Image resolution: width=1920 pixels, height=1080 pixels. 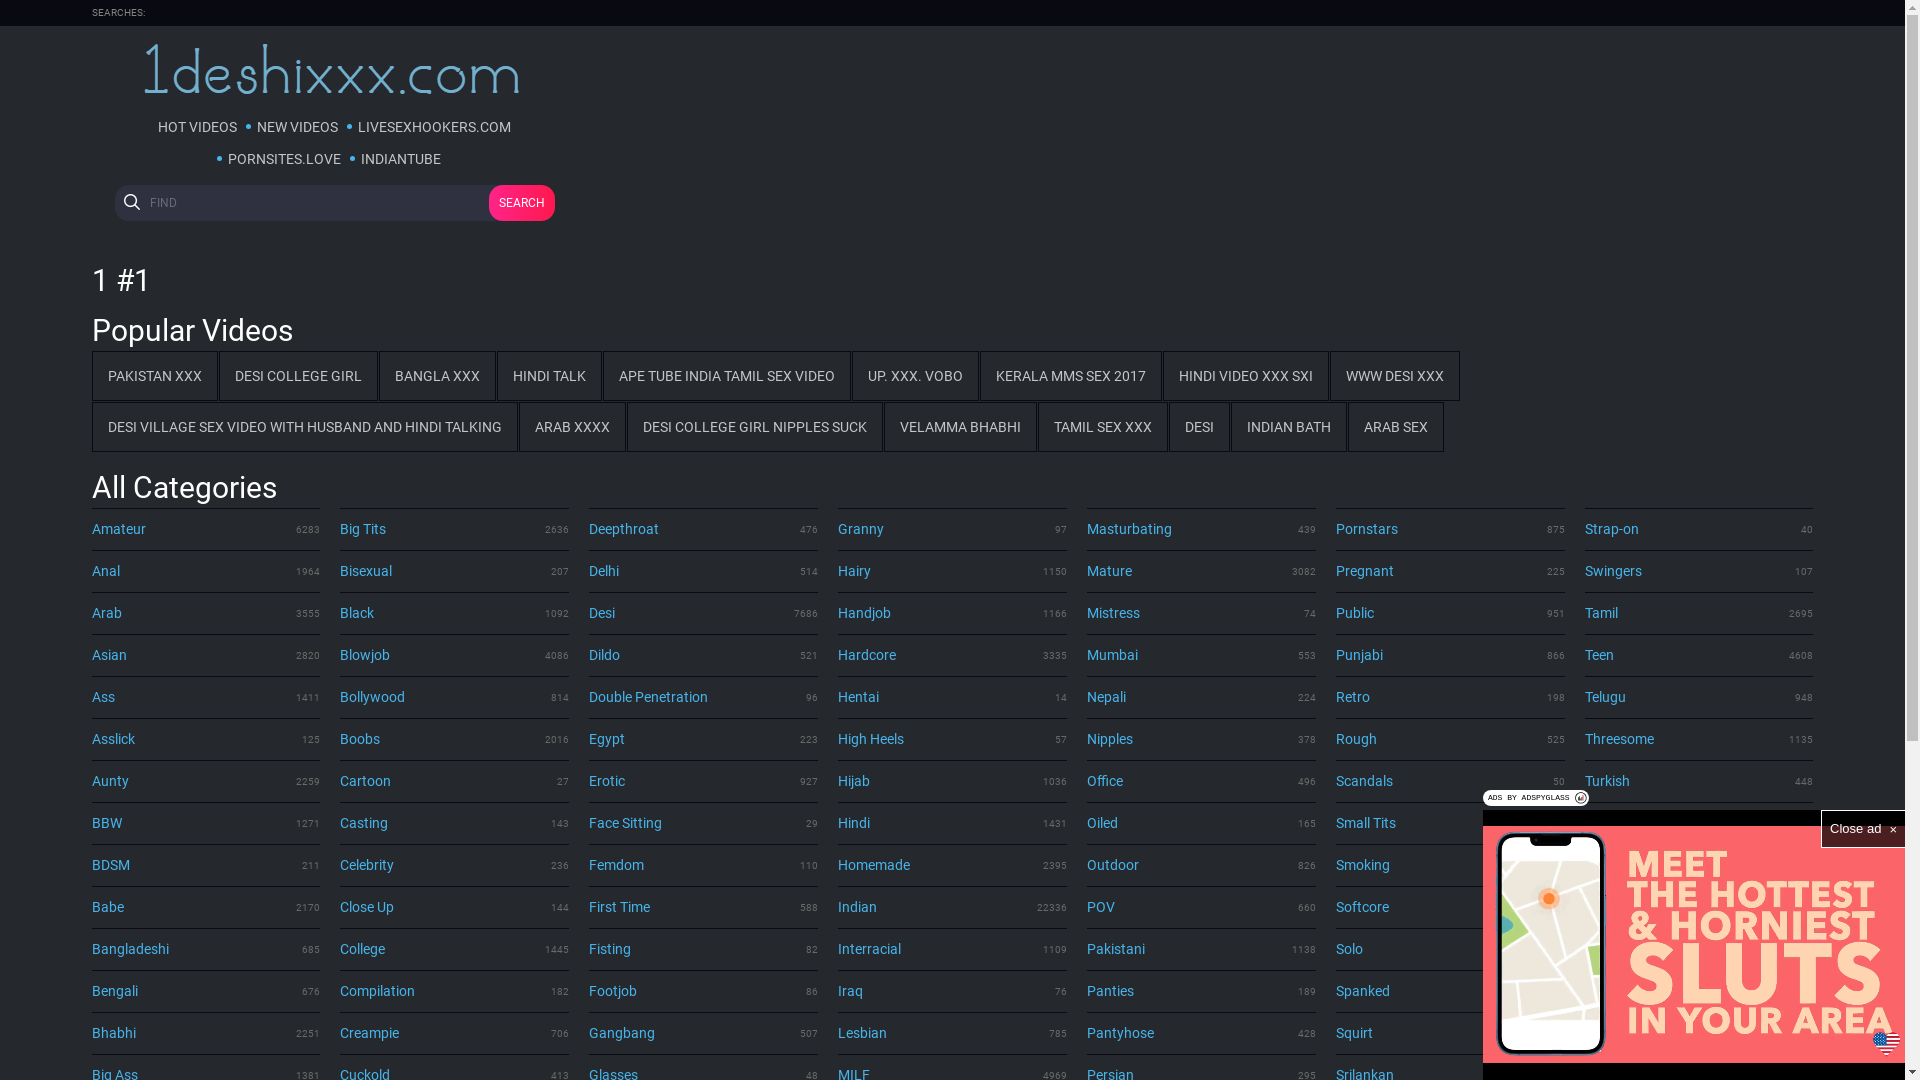 What do you see at coordinates (1396, 427) in the screenshot?
I see `ARAB SEX` at bounding box center [1396, 427].